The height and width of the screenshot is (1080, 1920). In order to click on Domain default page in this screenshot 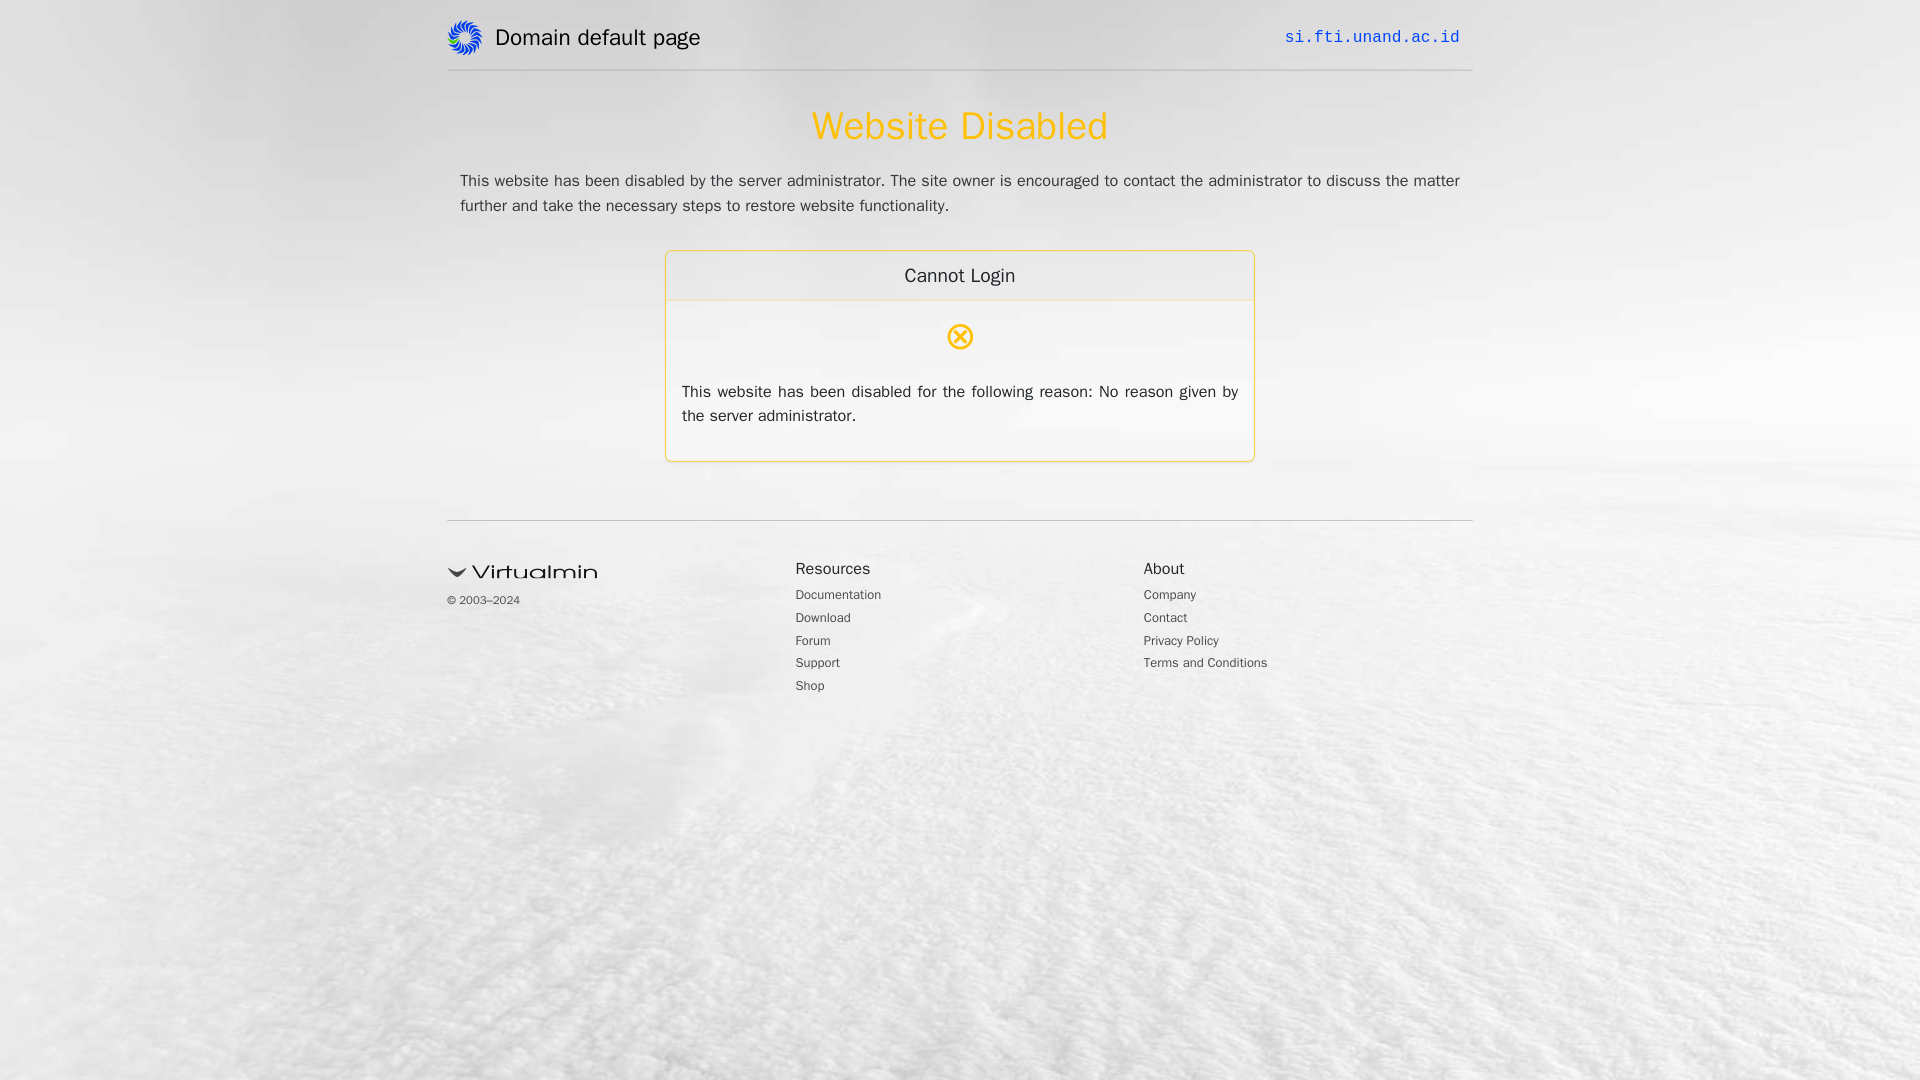, I will do `click(604, 41)`.